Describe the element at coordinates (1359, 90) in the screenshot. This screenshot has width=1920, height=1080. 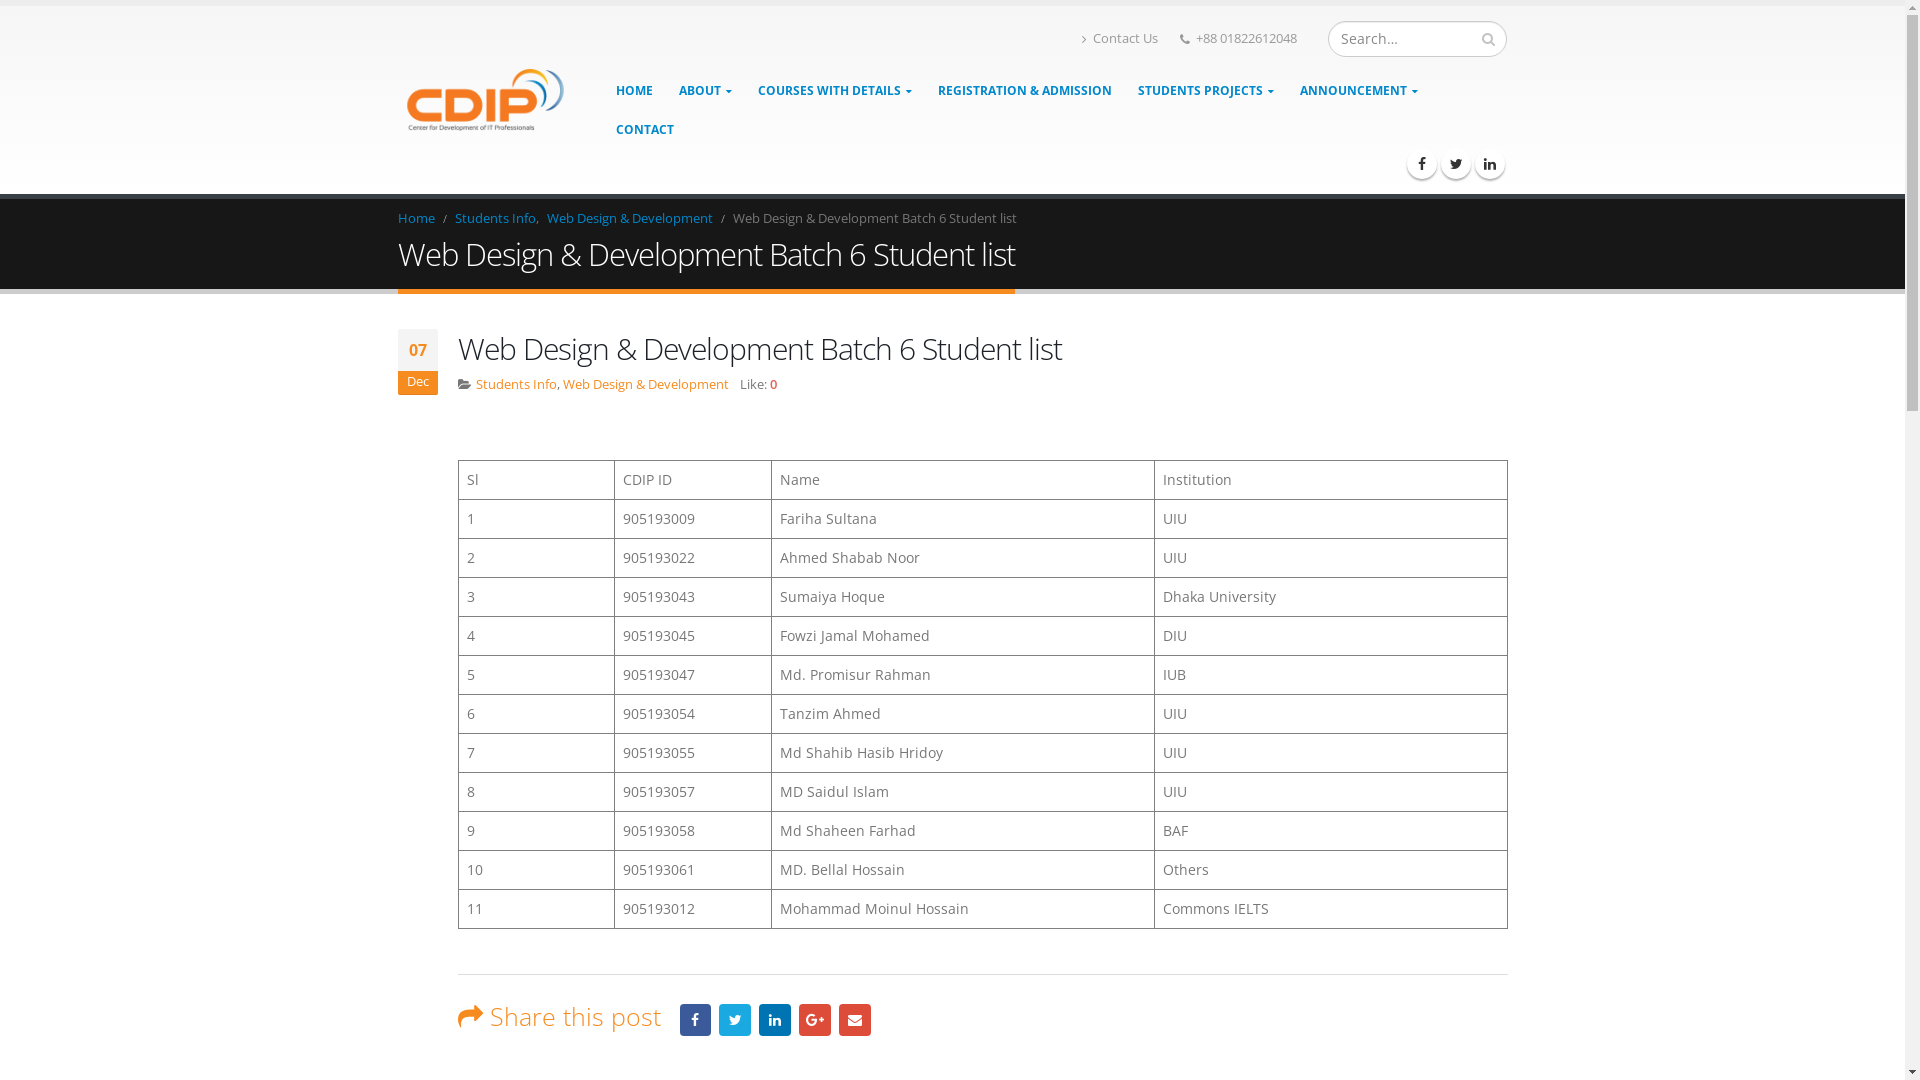
I see `ANNOUNCEMENT` at that location.